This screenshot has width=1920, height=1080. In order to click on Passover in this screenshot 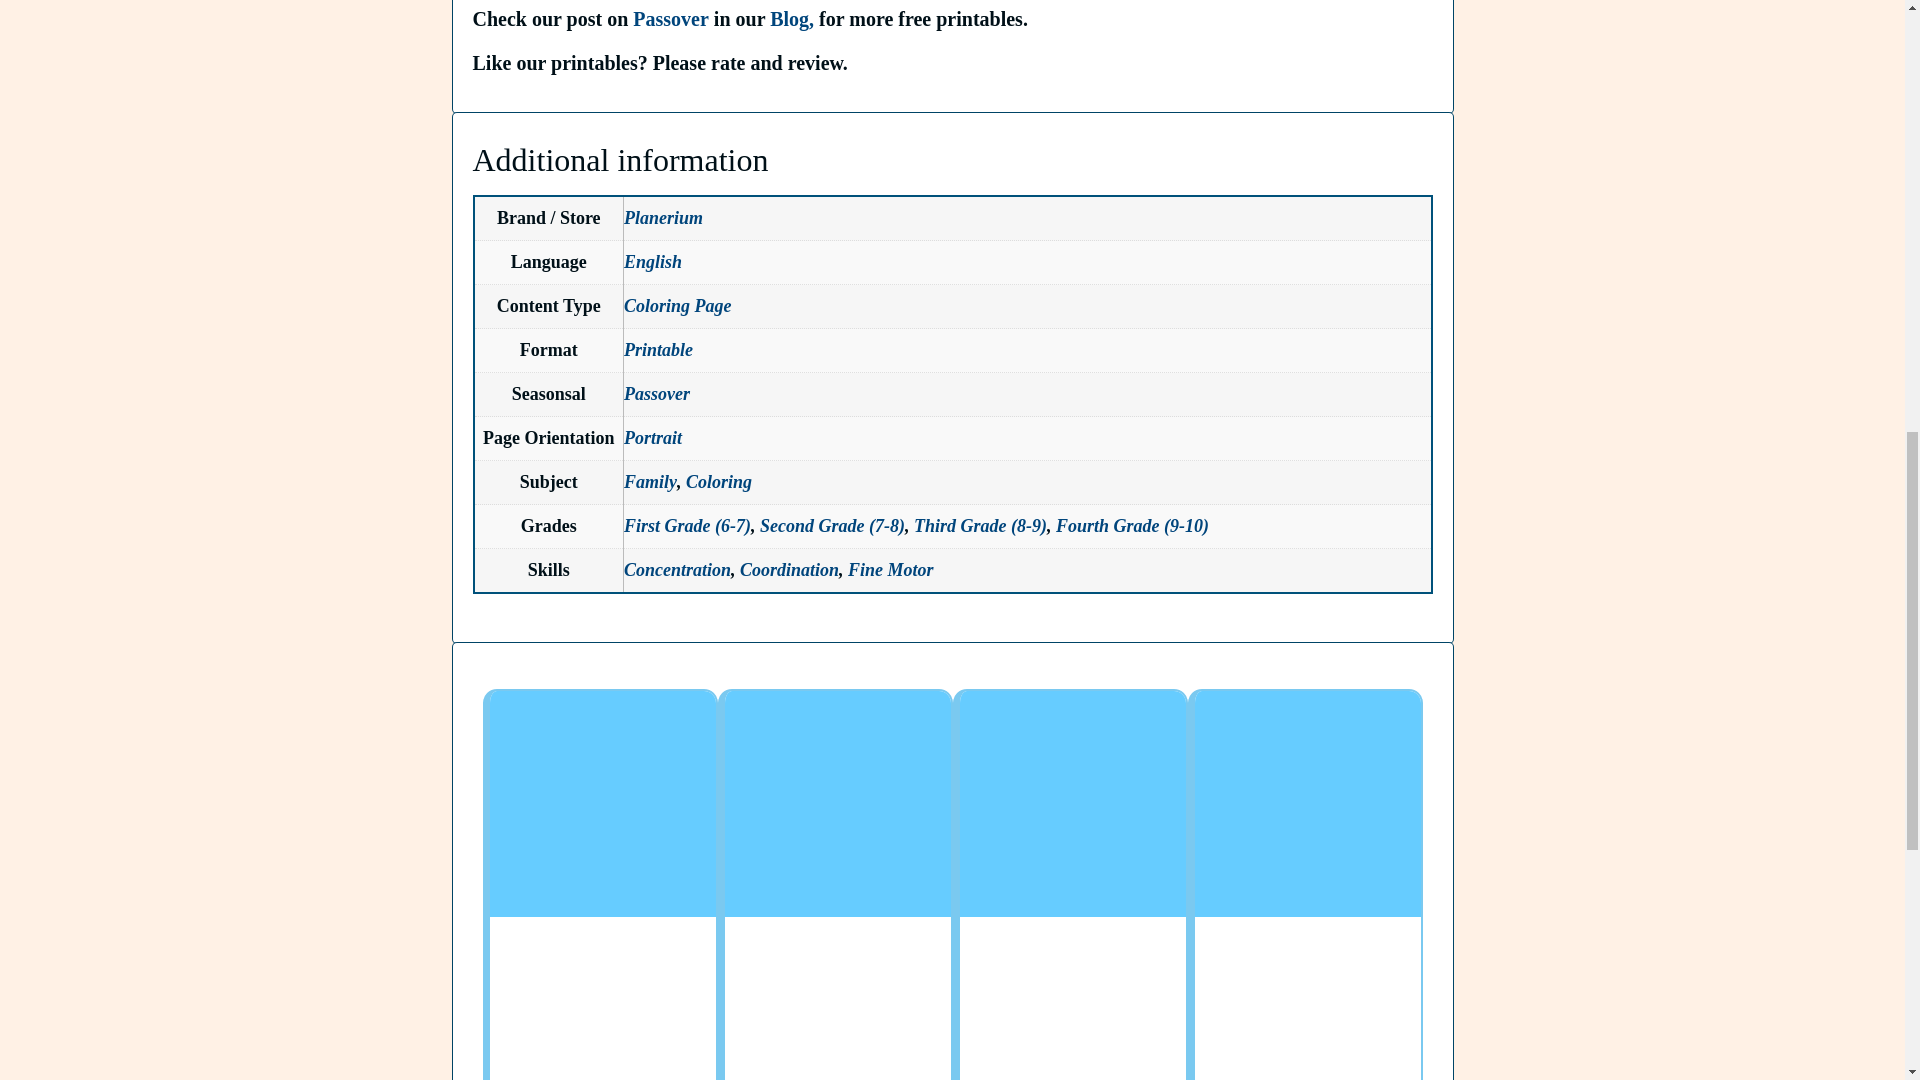, I will do `click(670, 18)`.